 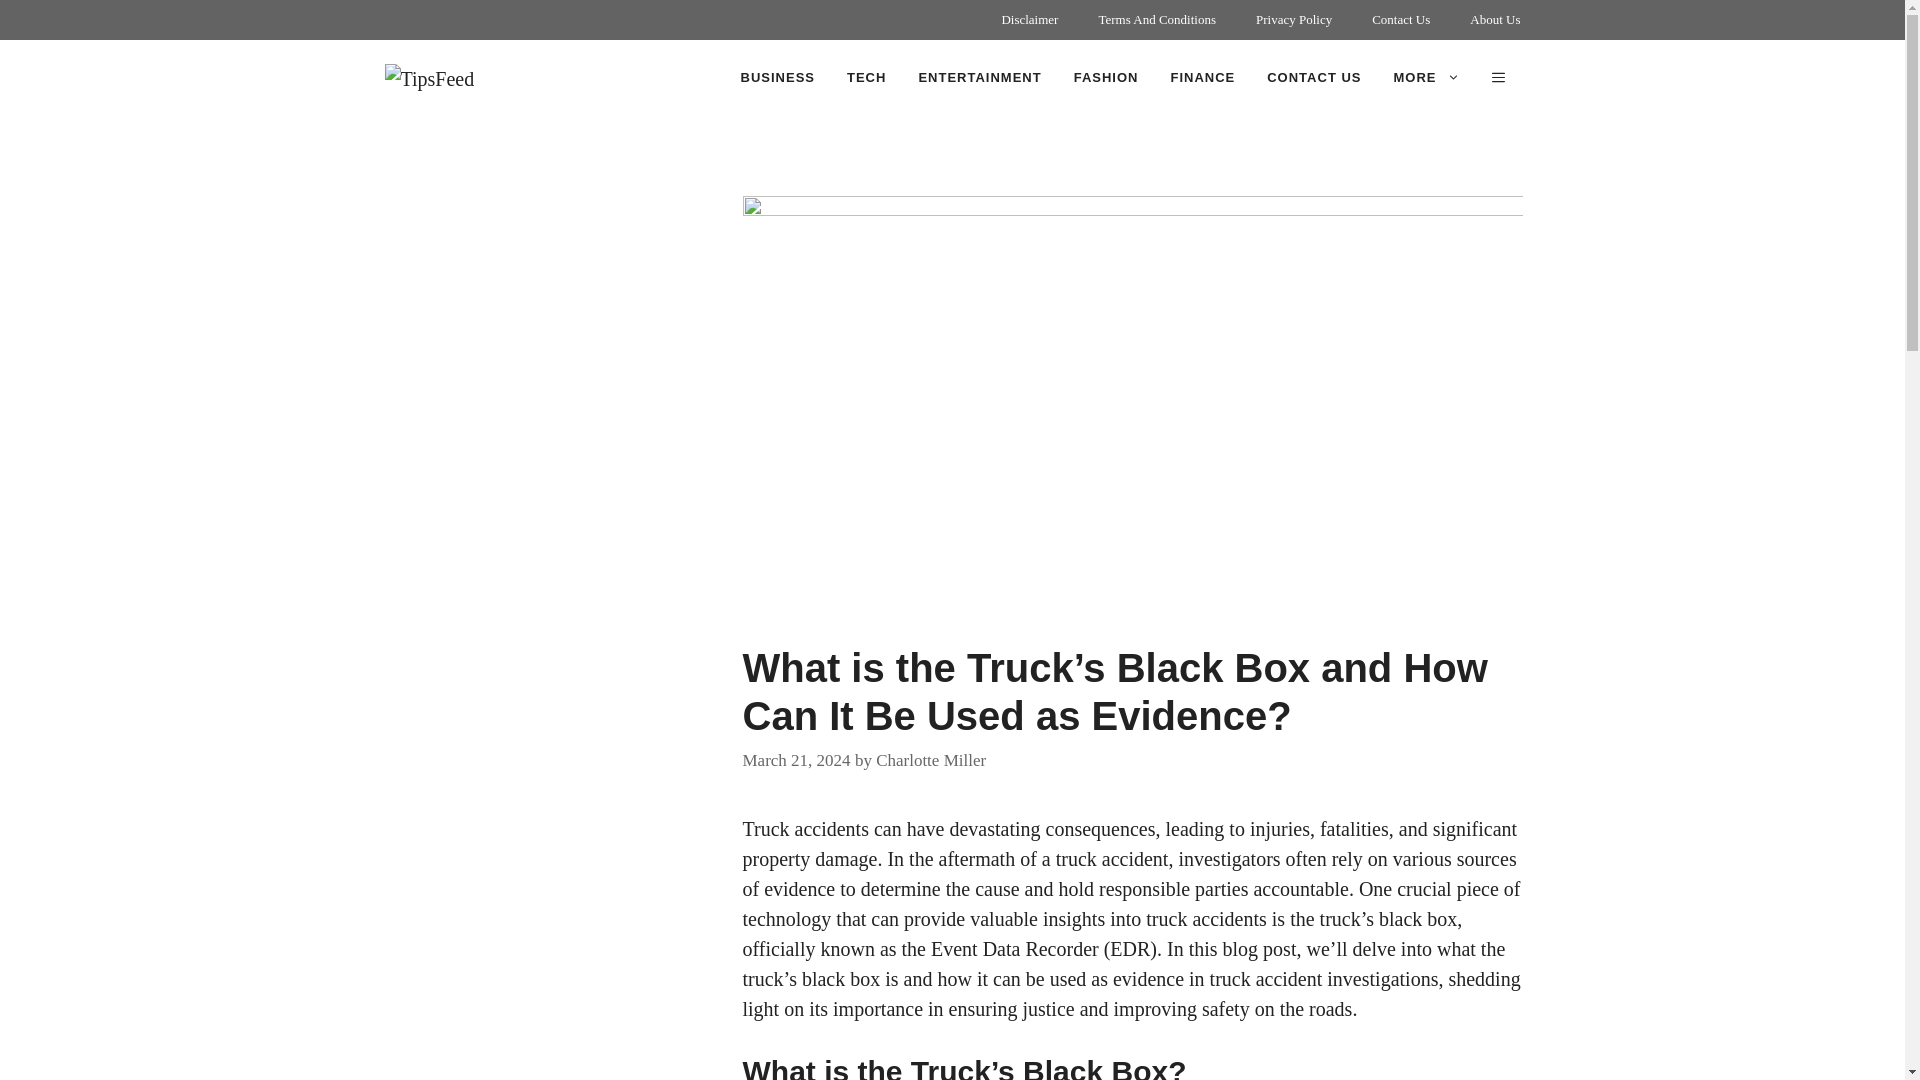 I want to click on TECH, so click(x=866, y=78).